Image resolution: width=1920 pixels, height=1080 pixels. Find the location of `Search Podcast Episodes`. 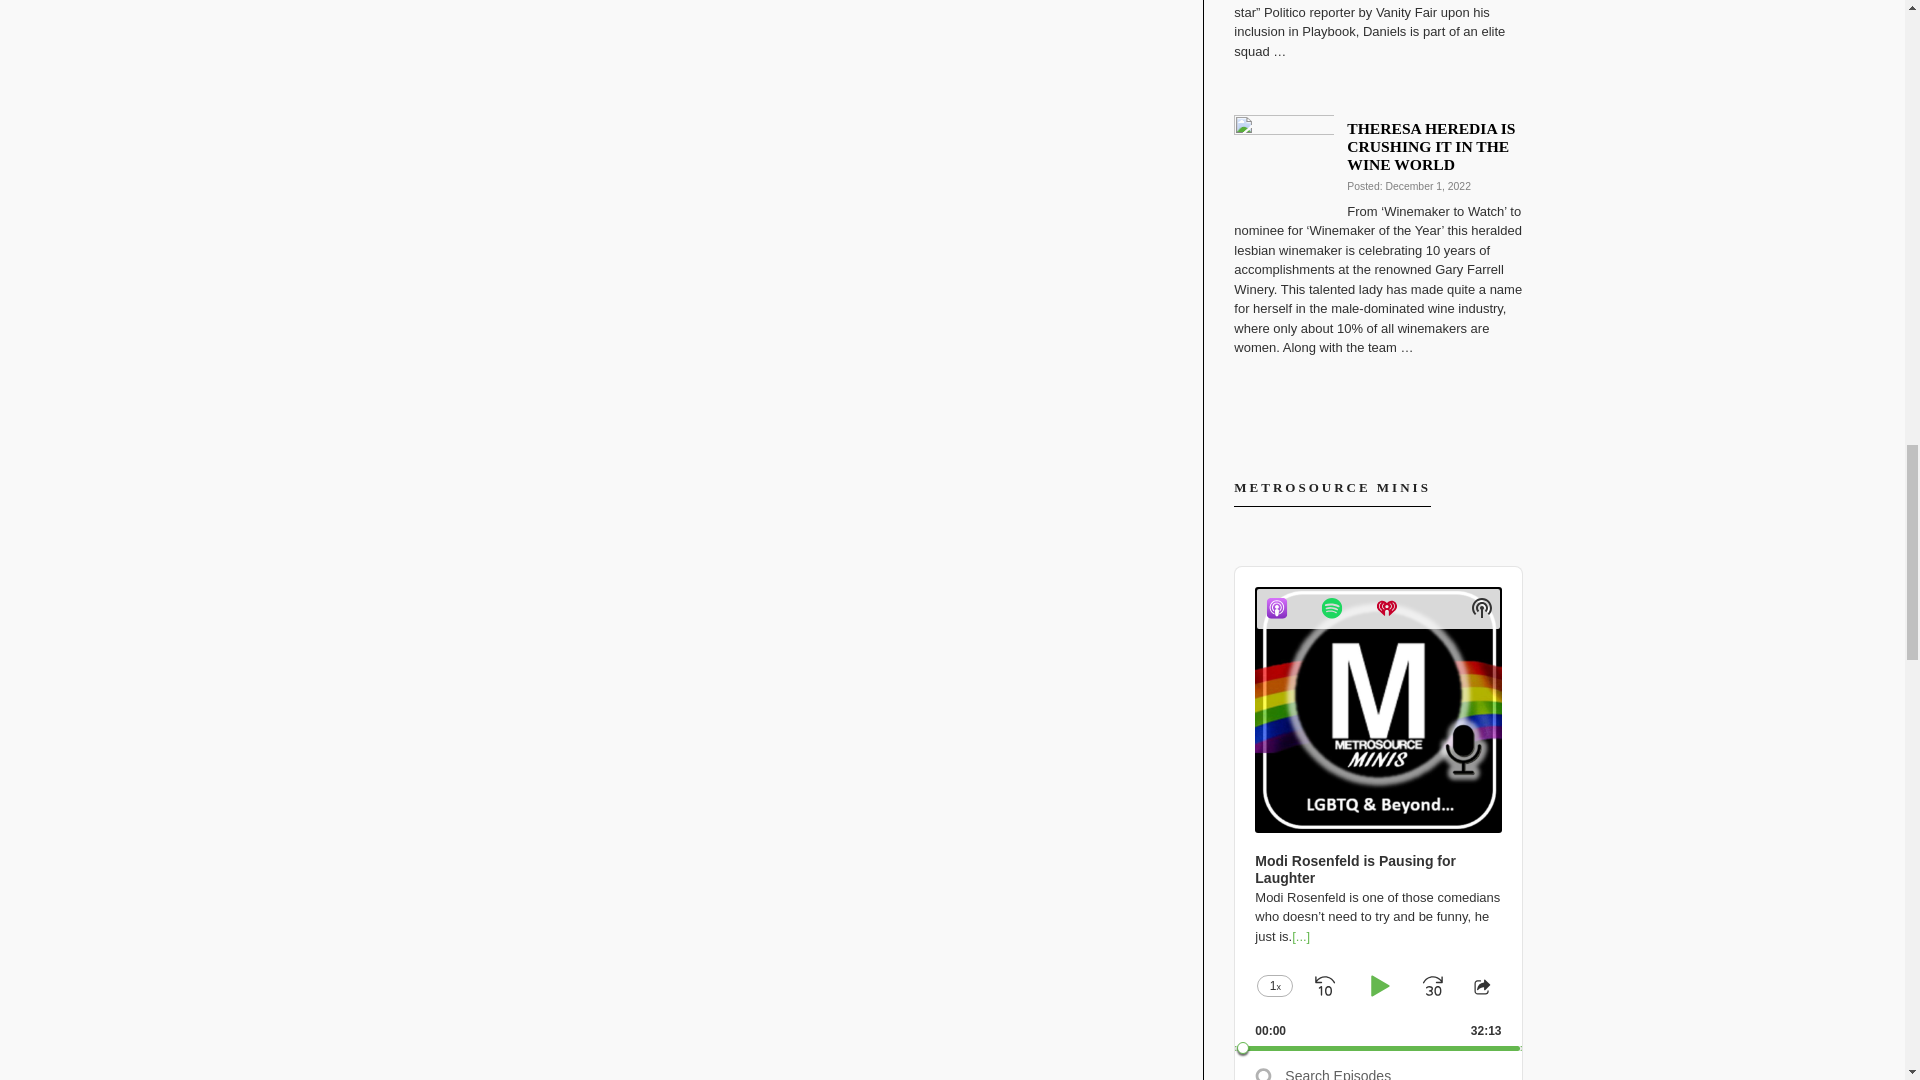

Search Podcast Episodes is located at coordinates (1378, 1068).